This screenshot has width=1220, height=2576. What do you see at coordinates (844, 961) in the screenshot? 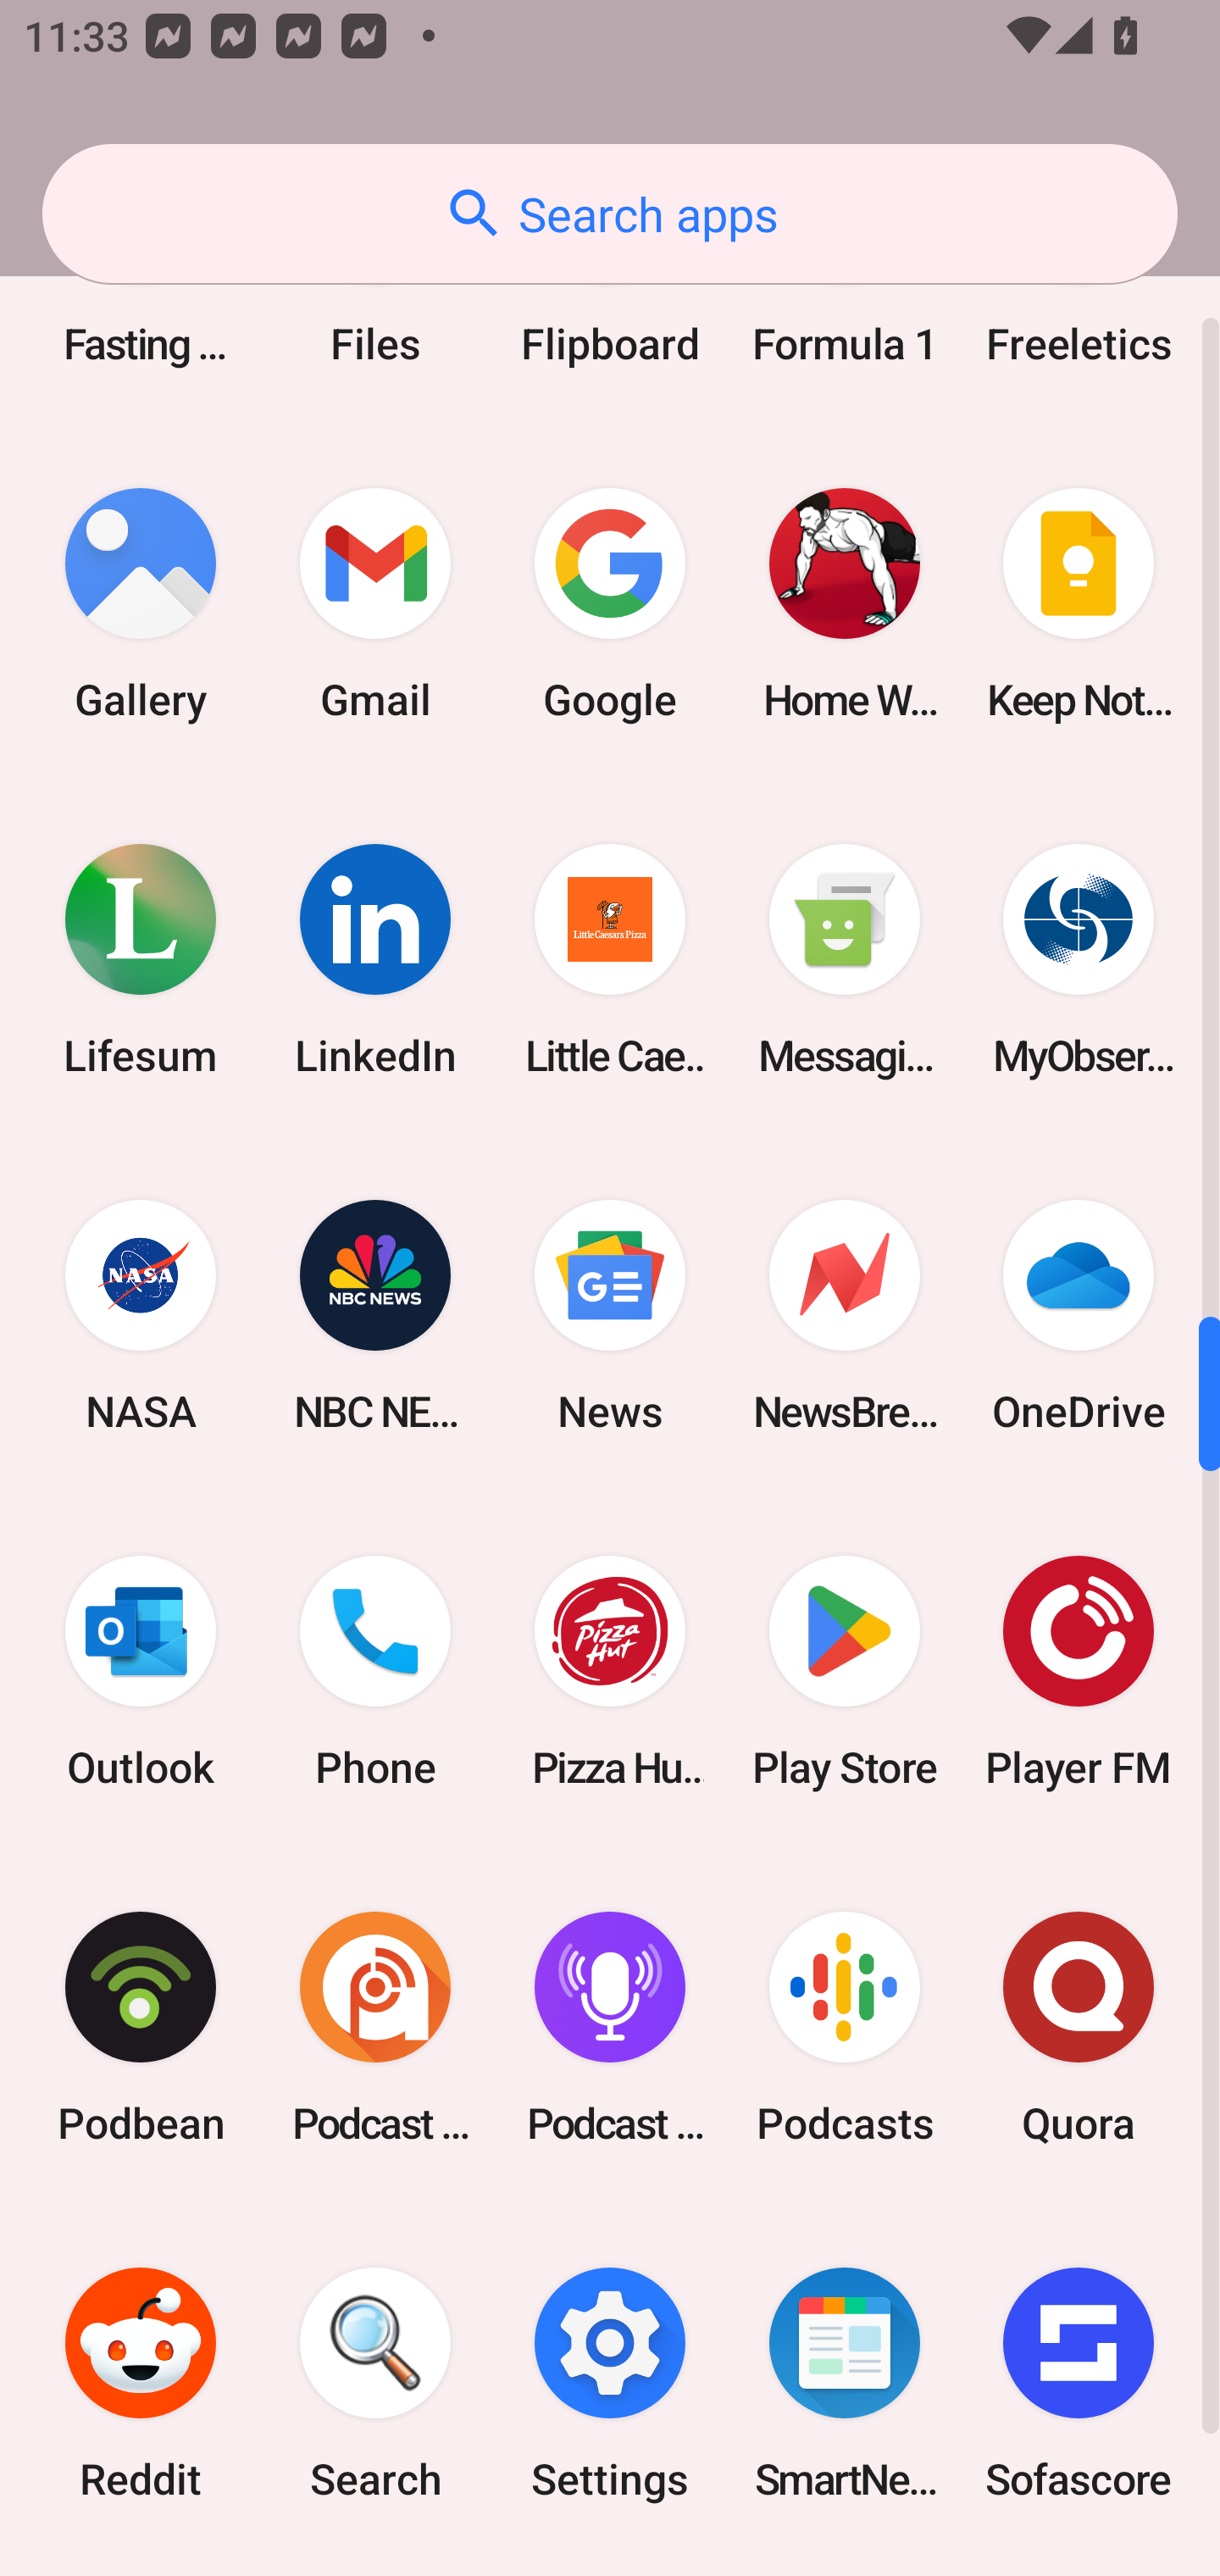
I see `Messaging` at bounding box center [844, 961].